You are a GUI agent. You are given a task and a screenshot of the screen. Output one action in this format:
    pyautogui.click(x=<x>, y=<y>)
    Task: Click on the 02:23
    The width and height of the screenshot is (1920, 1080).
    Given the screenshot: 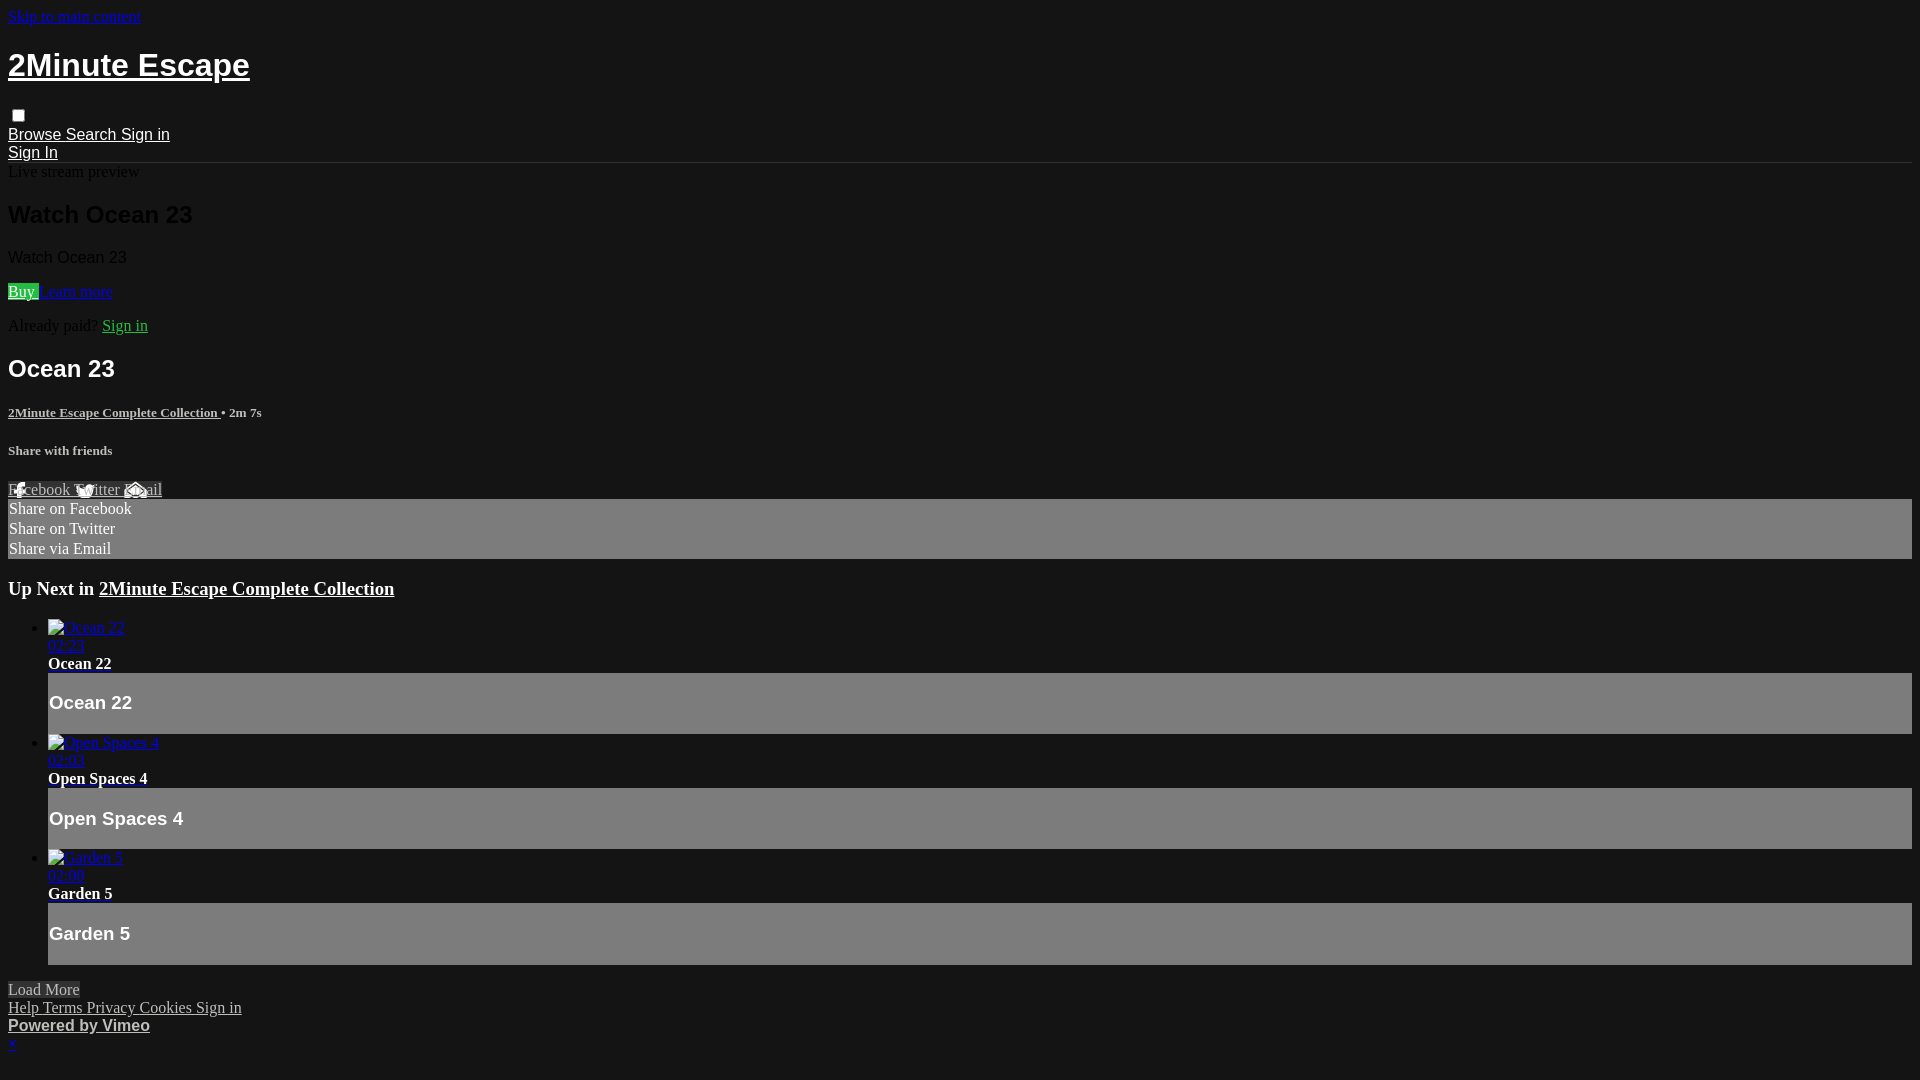 What is the action you would take?
    pyautogui.click(x=980, y=637)
    